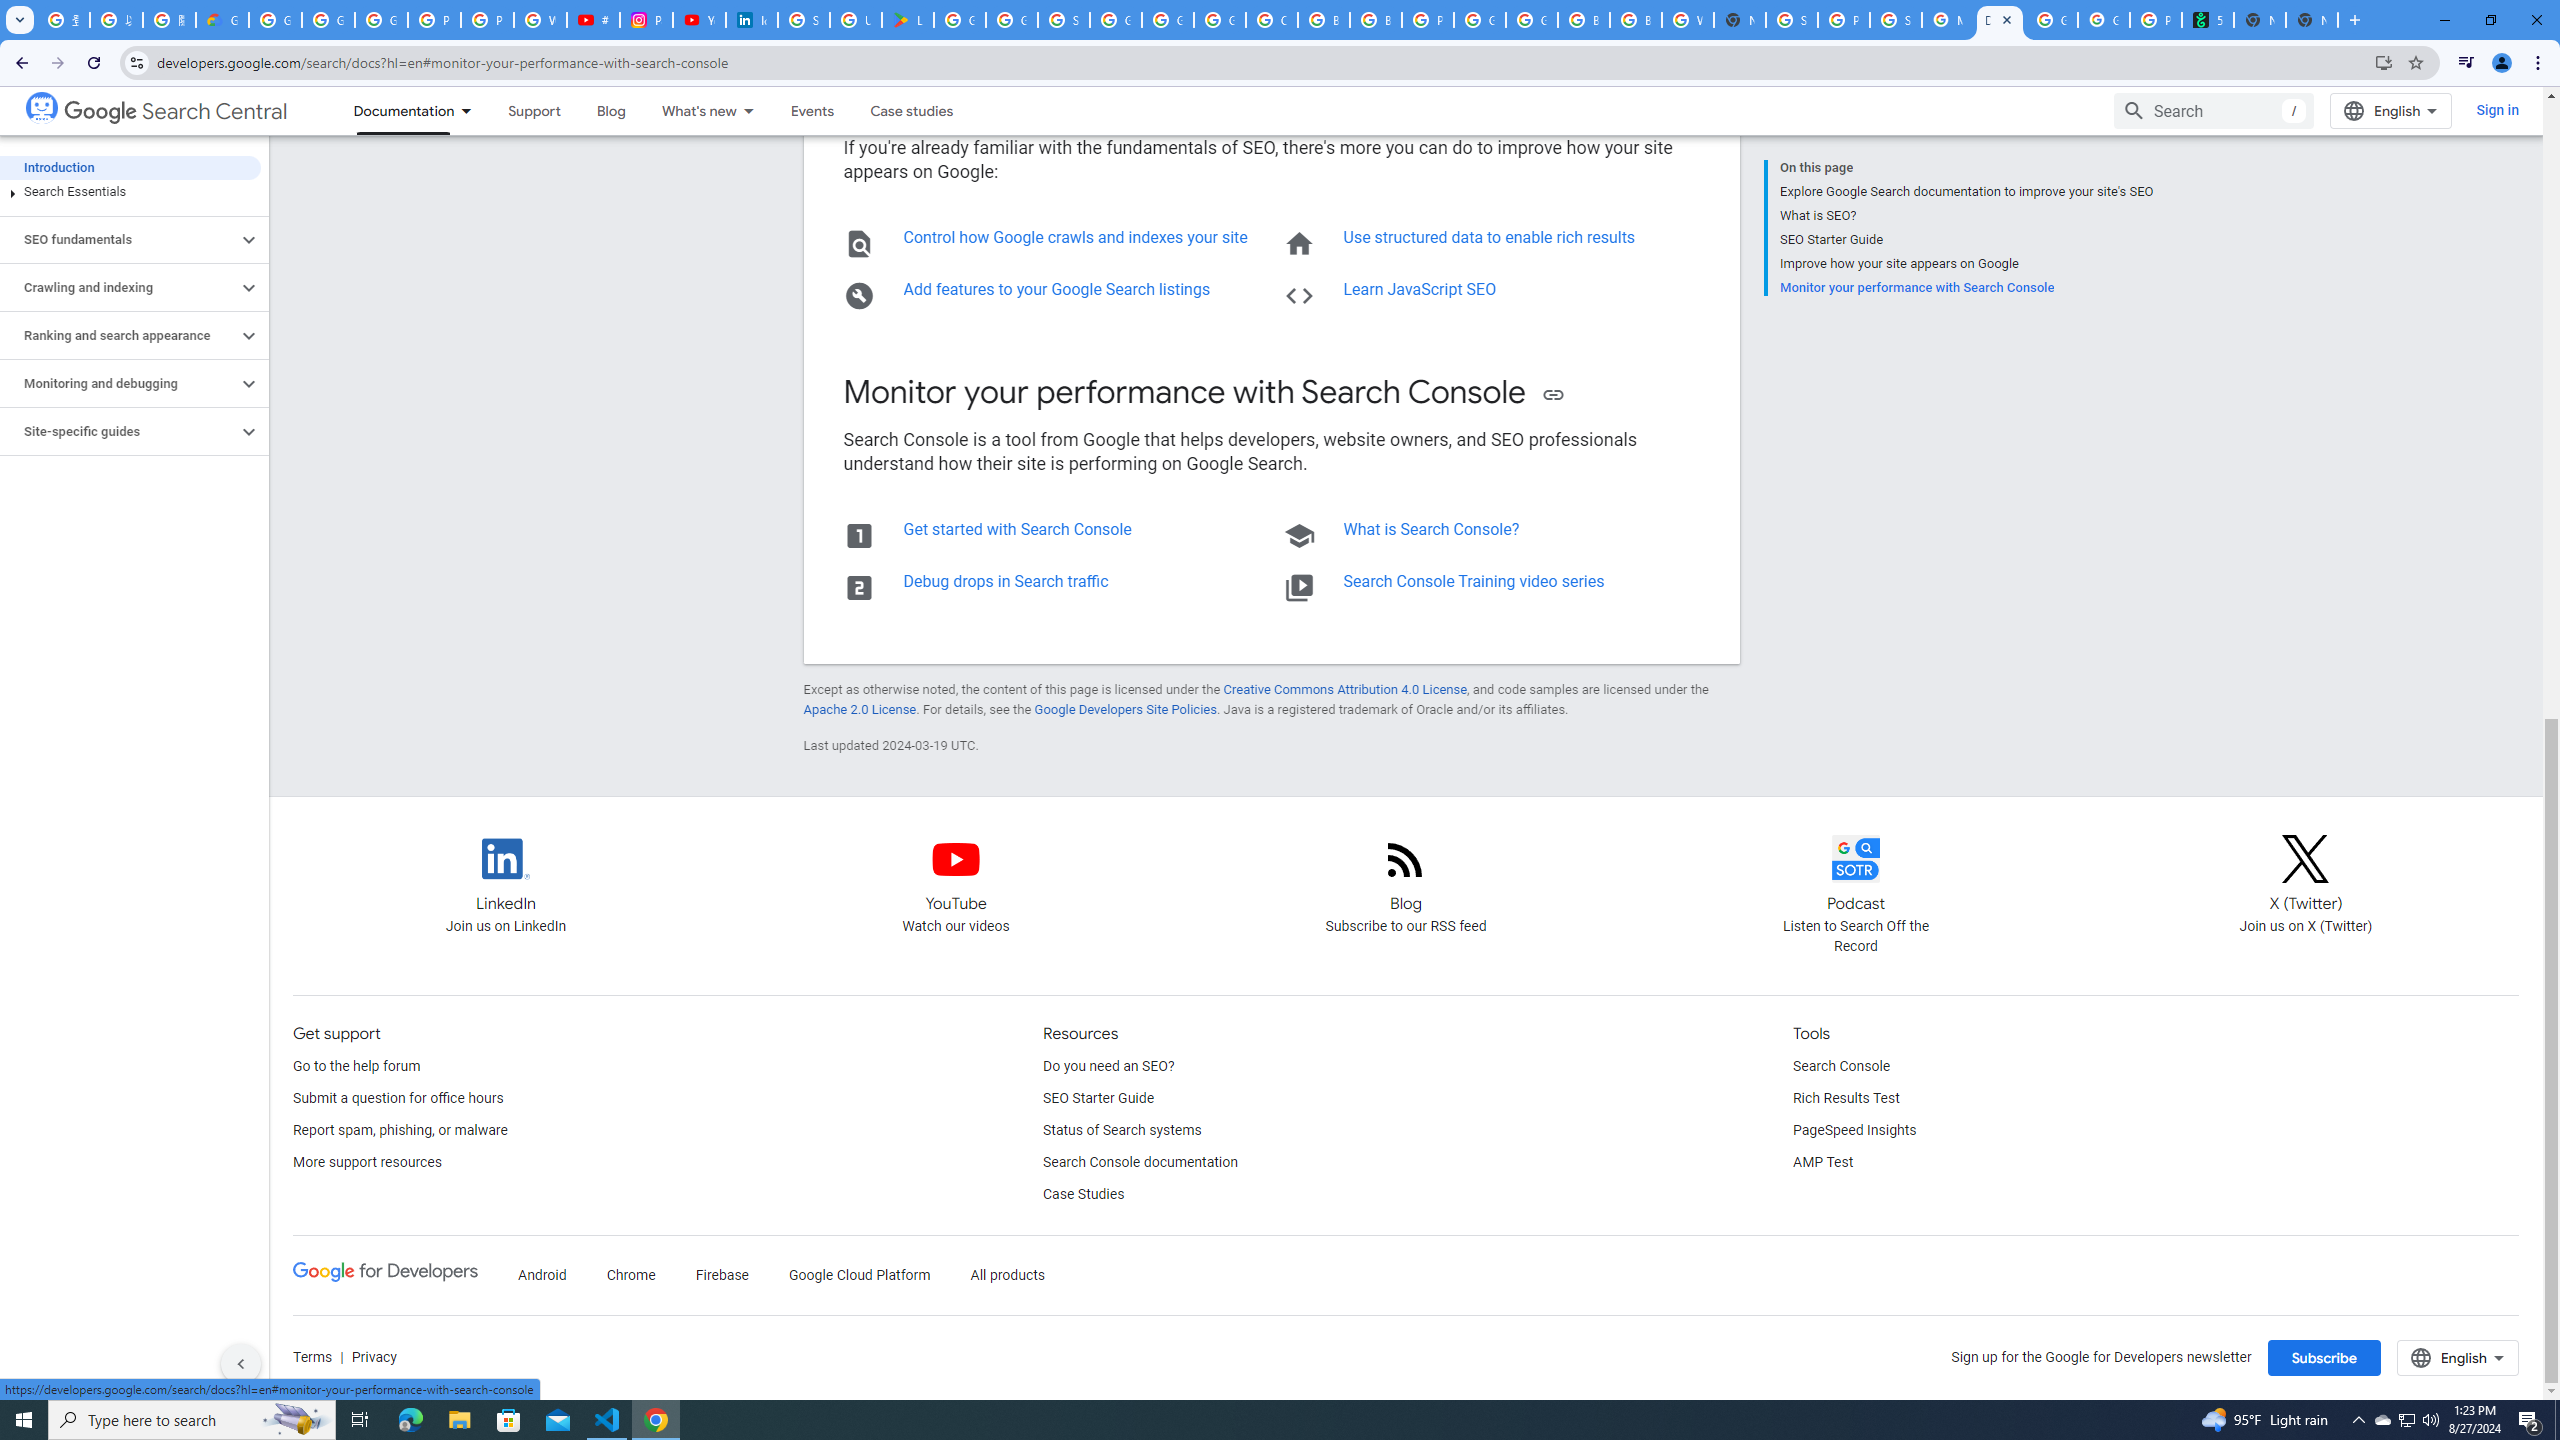 This screenshot has height=1440, width=2560. What do you see at coordinates (1064, 20) in the screenshot?
I see `Sign in - Google Accounts` at bounding box center [1064, 20].